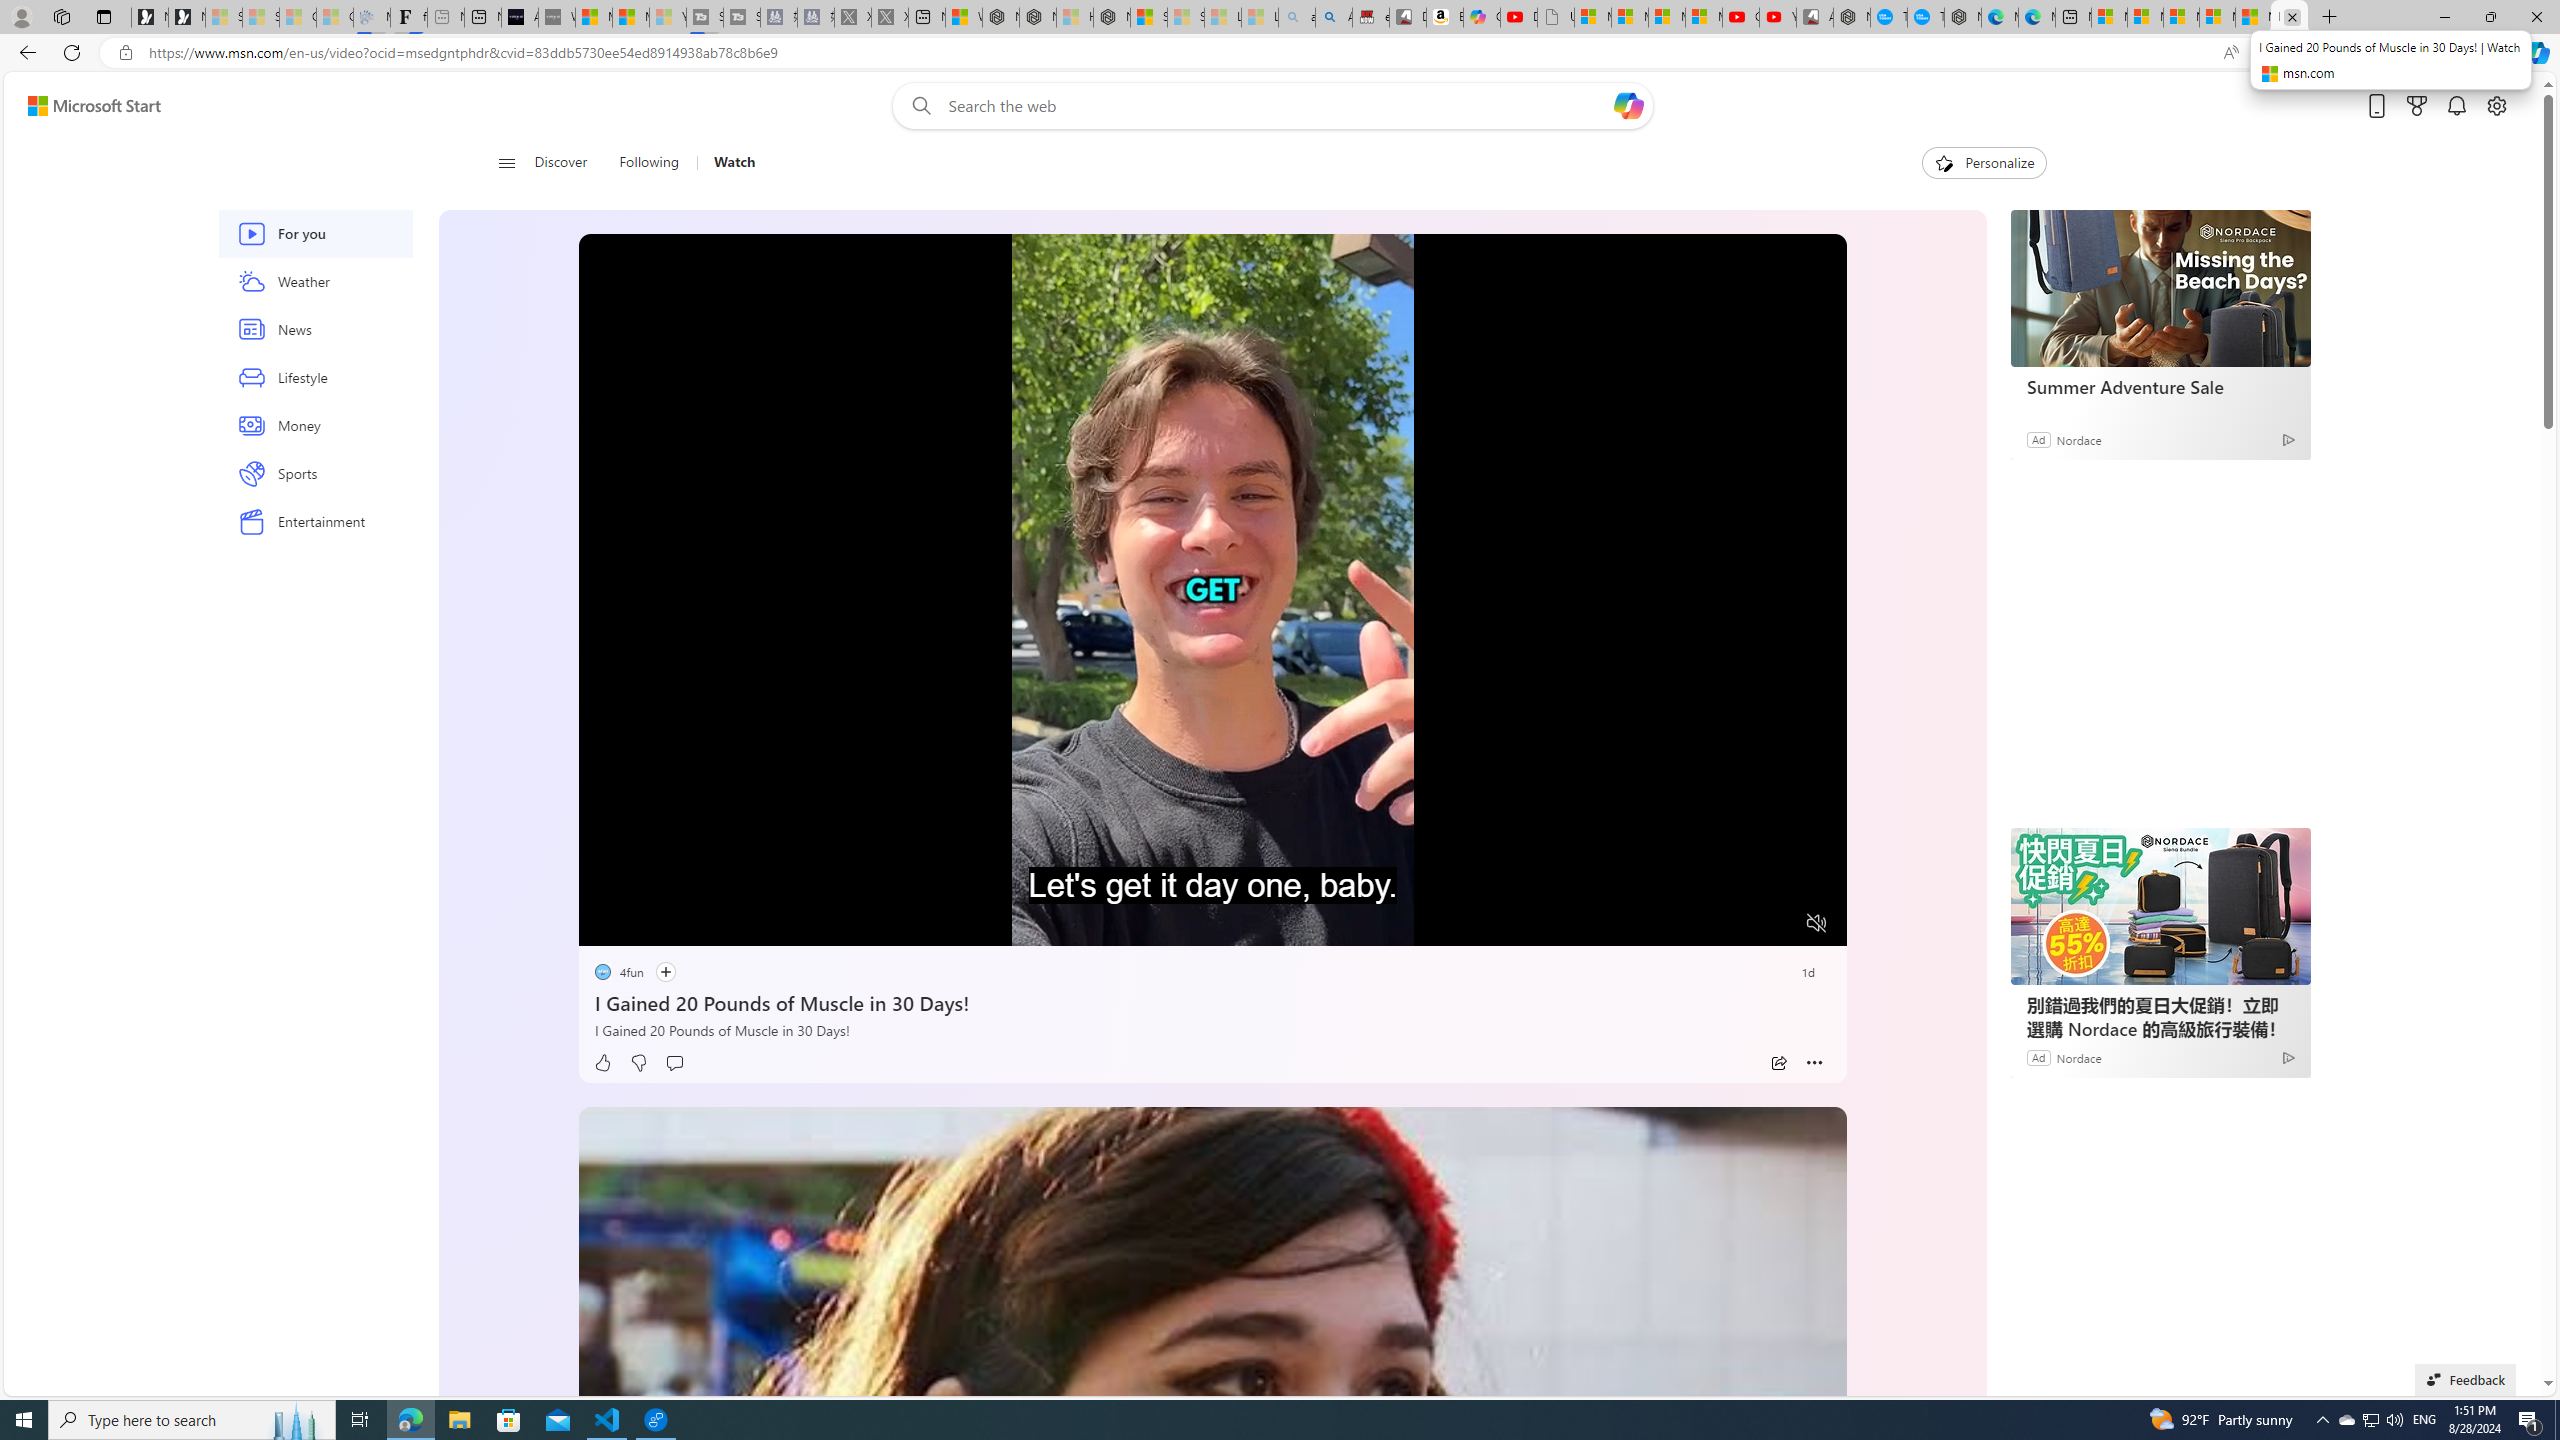  Describe the element at coordinates (2452, 52) in the screenshot. I see `Browser essentials` at that location.